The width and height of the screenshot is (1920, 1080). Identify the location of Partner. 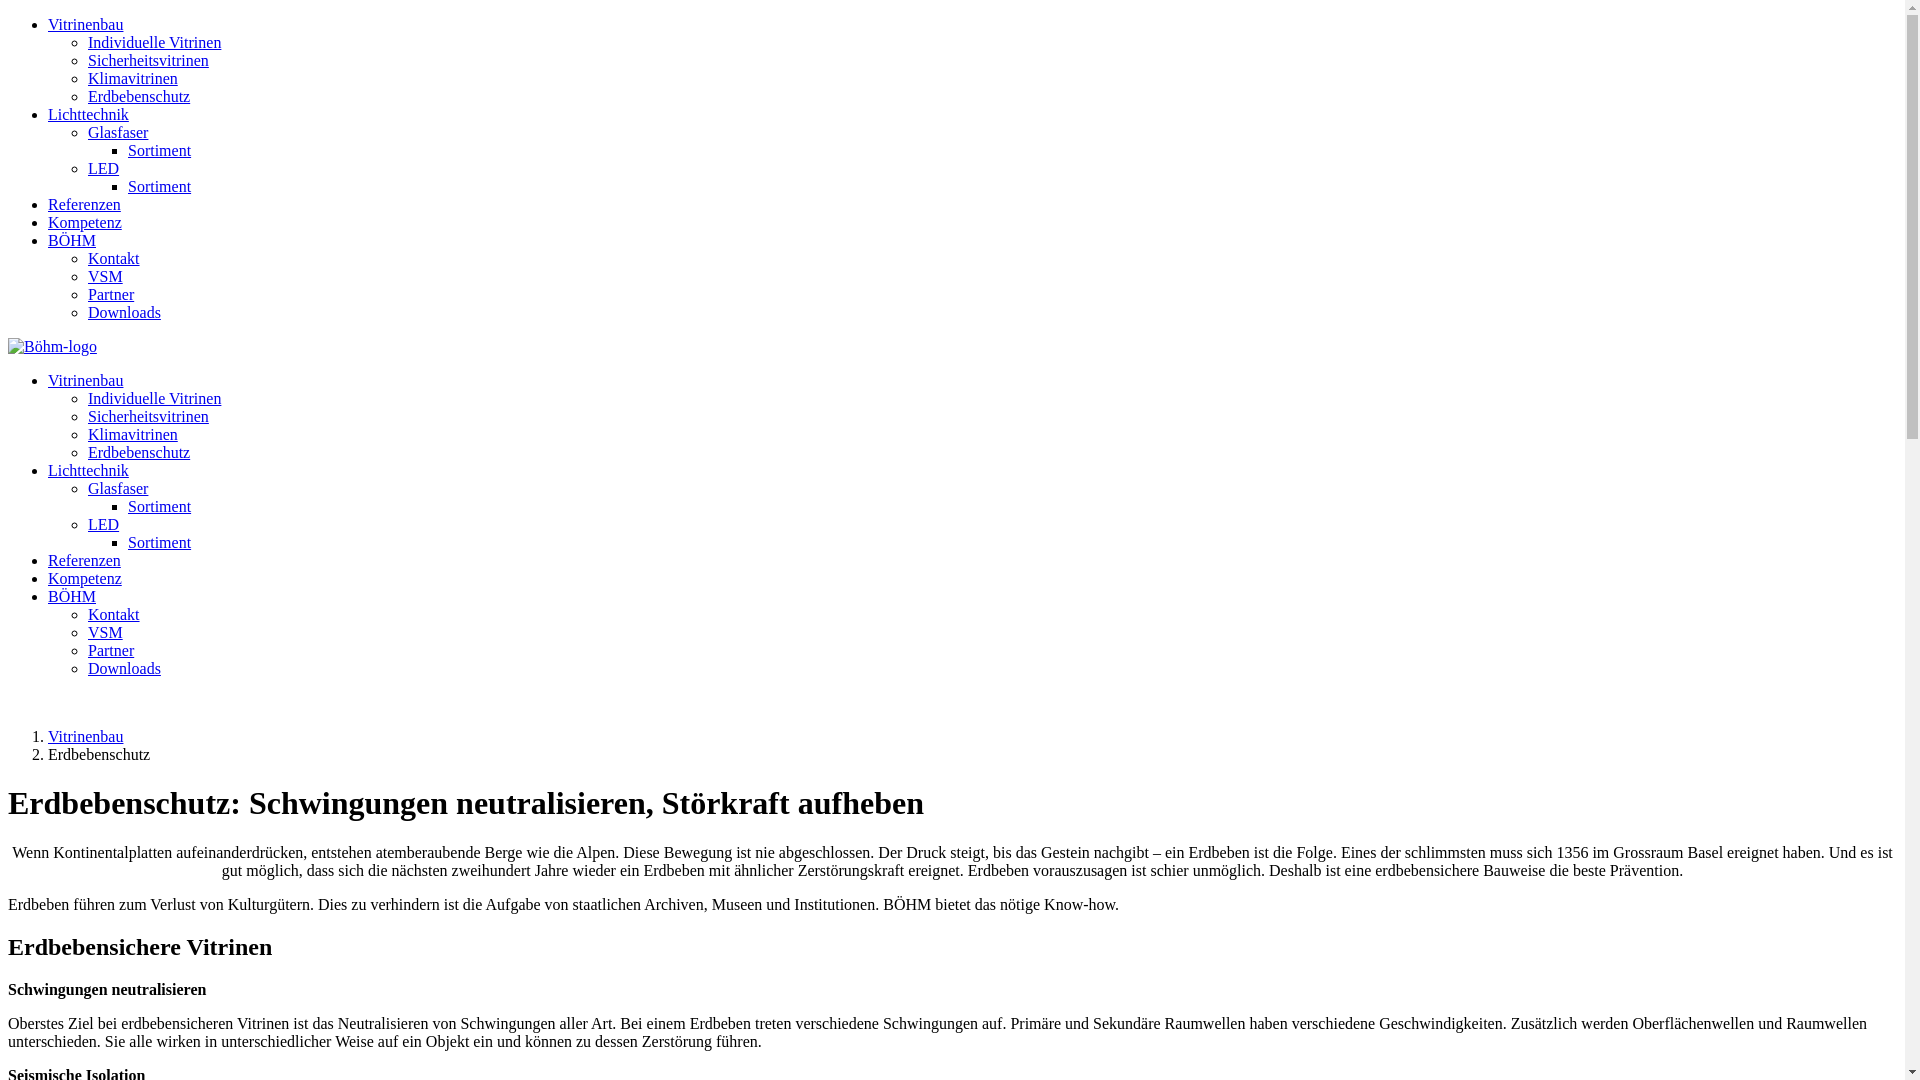
(111, 650).